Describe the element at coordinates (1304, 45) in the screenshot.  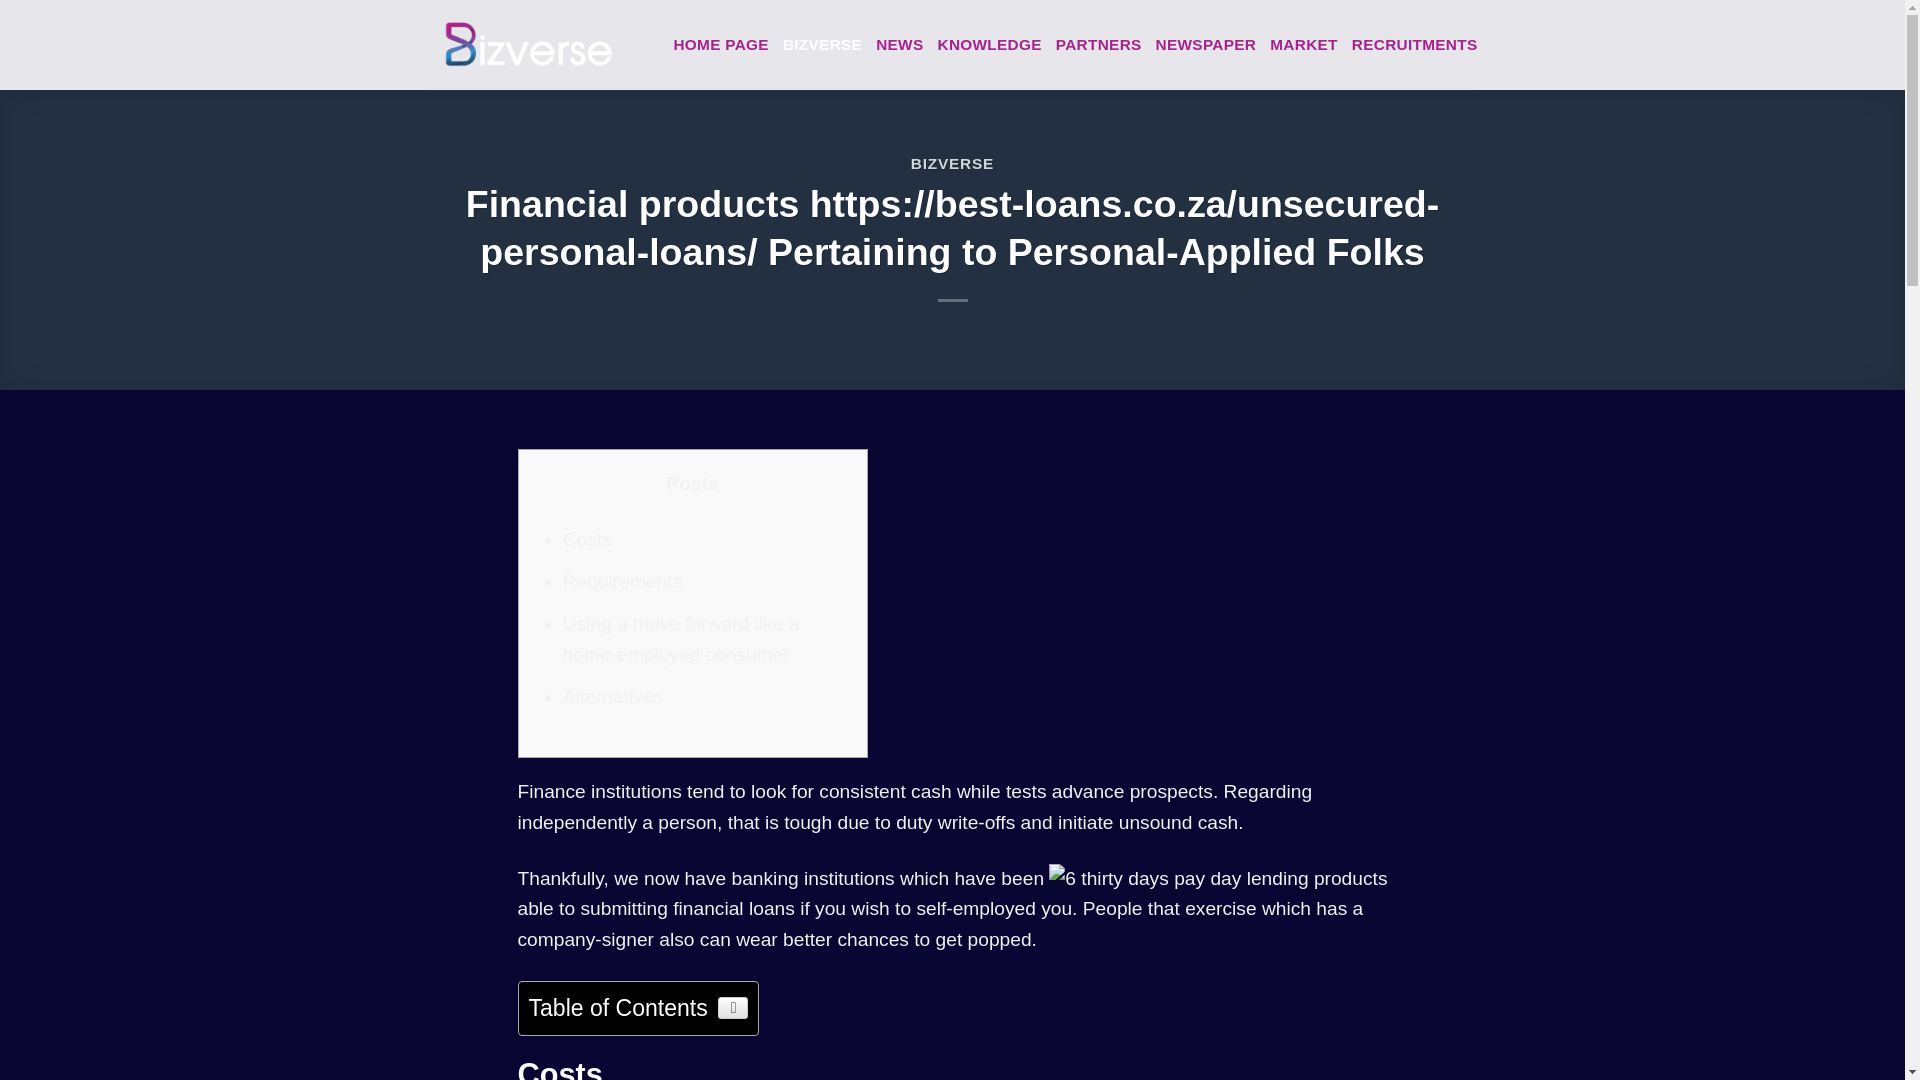
I see `MARKET` at that location.